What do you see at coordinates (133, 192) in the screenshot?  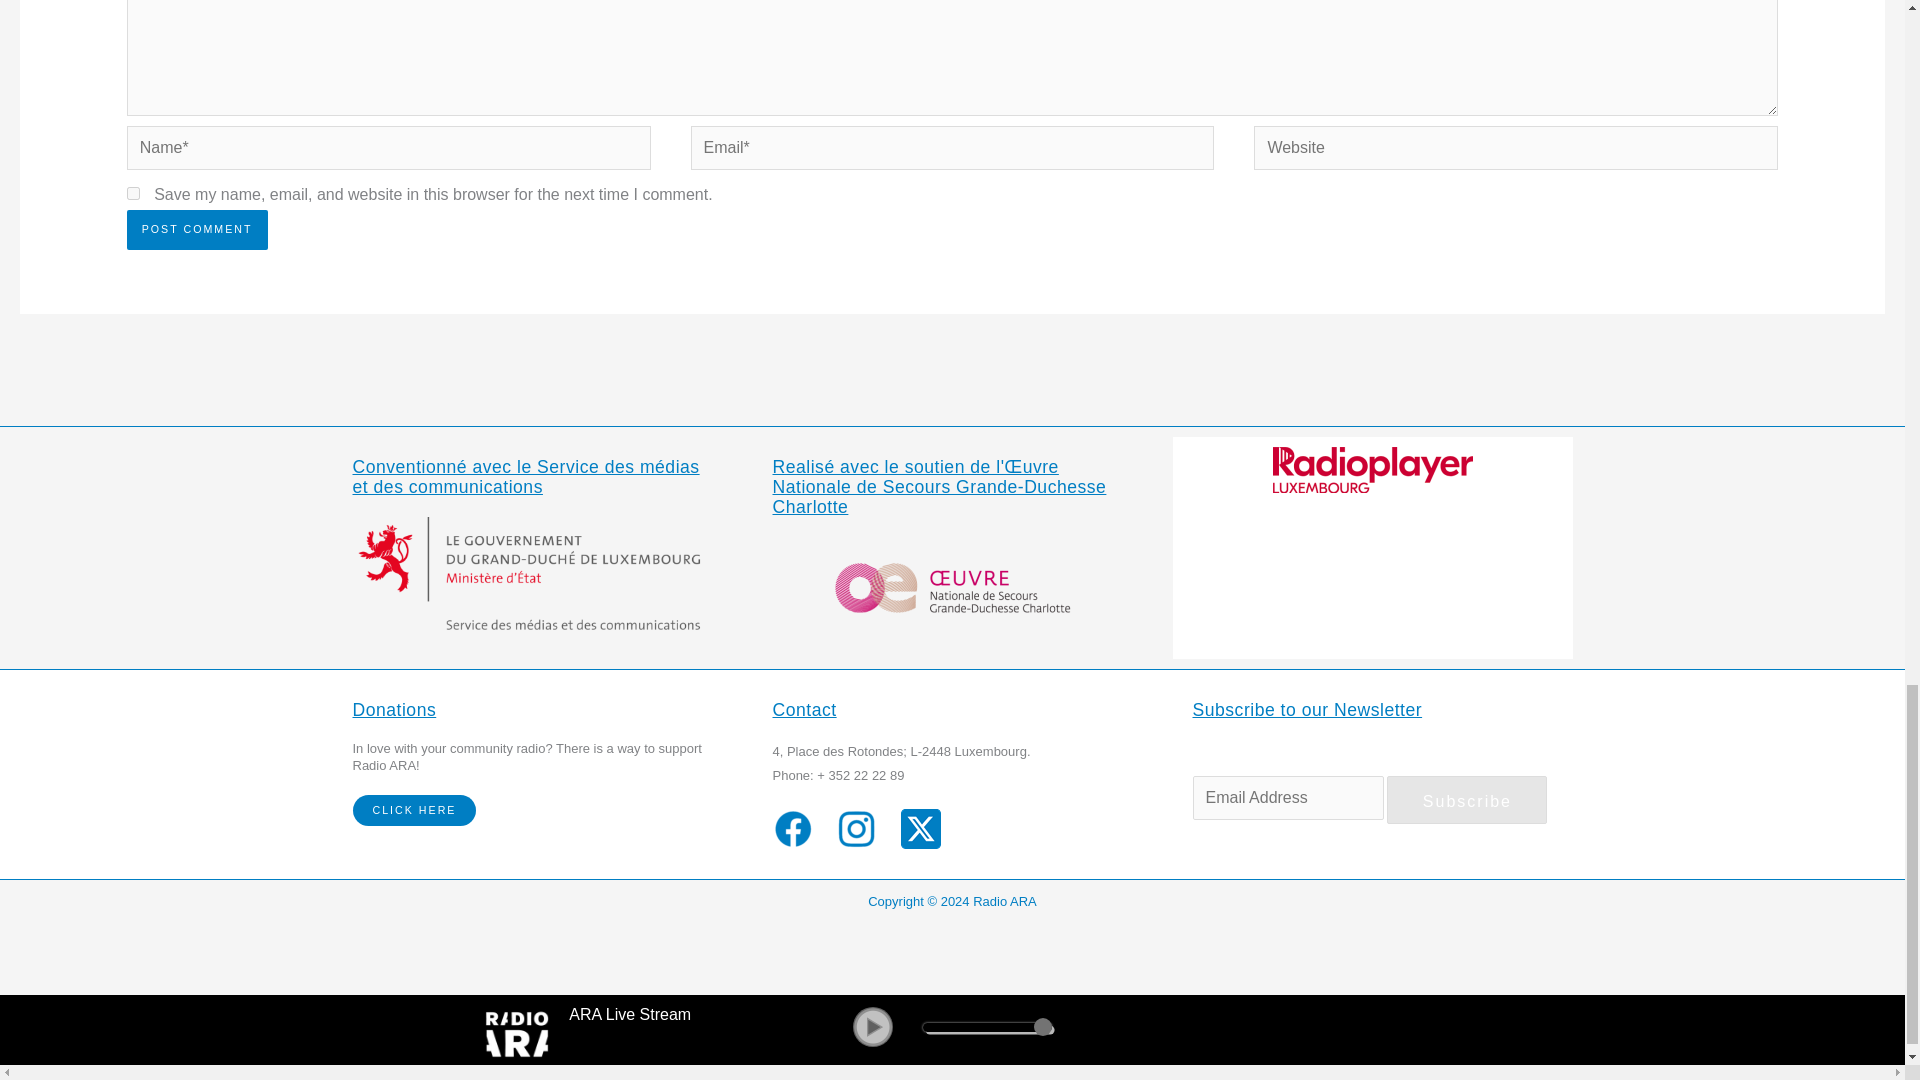 I see `yes` at bounding box center [133, 192].